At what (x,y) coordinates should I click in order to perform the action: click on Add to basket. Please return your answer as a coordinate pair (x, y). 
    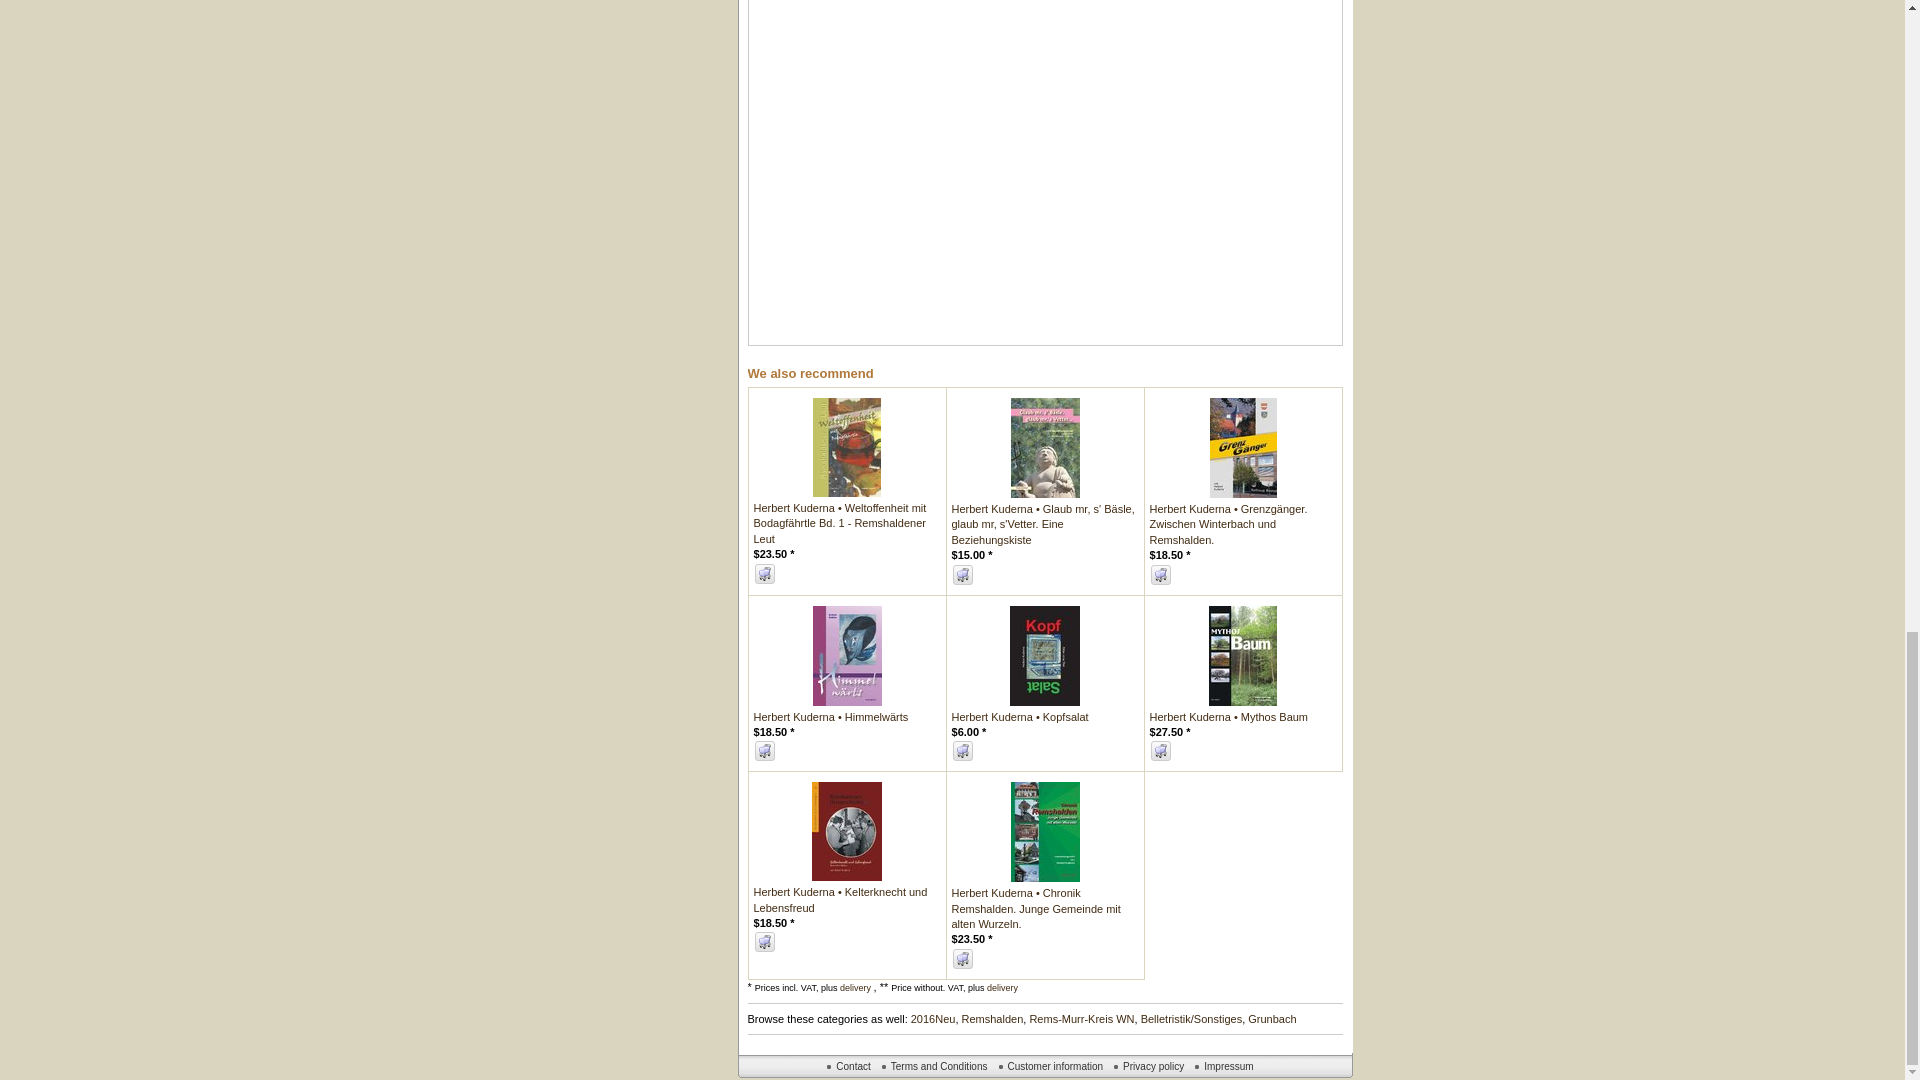
    Looking at the image, I should click on (962, 574).